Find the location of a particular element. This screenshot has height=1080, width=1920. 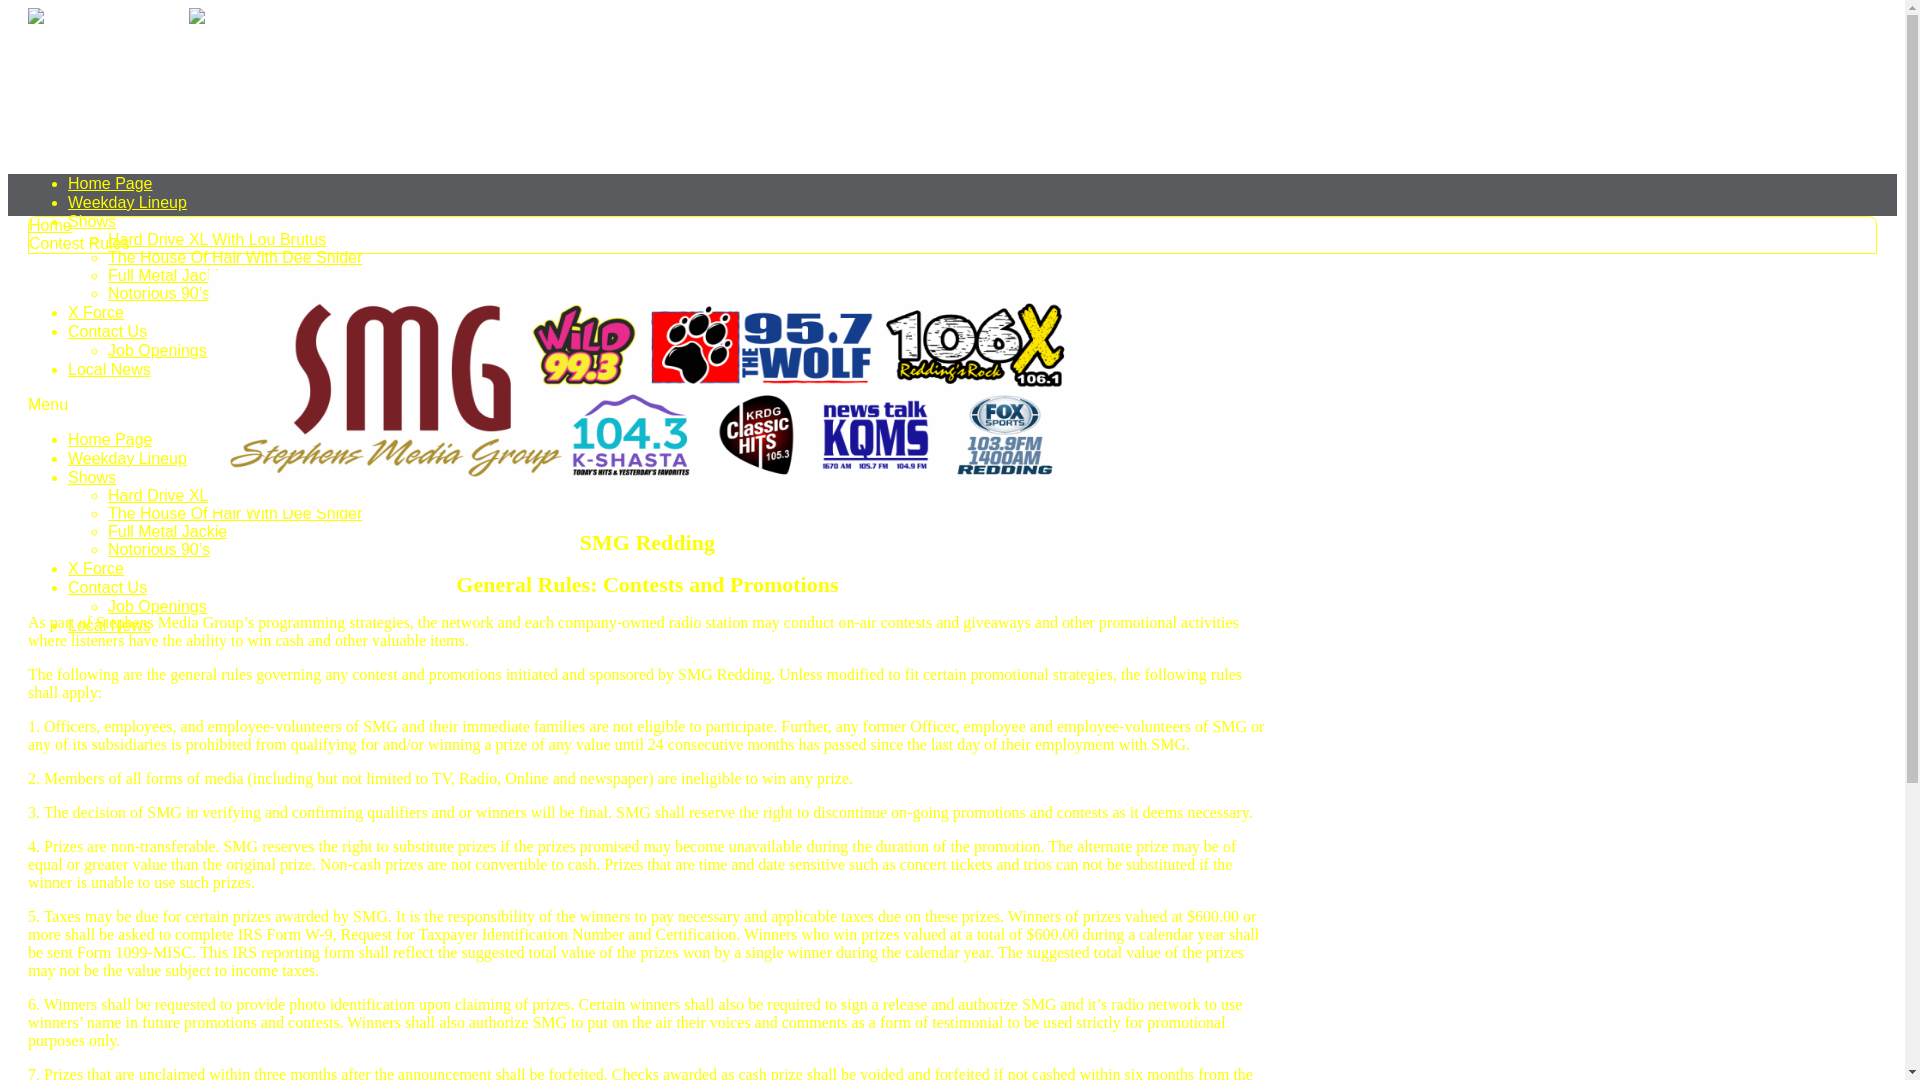

Full Metal Jackie is located at coordinates (168, 276).